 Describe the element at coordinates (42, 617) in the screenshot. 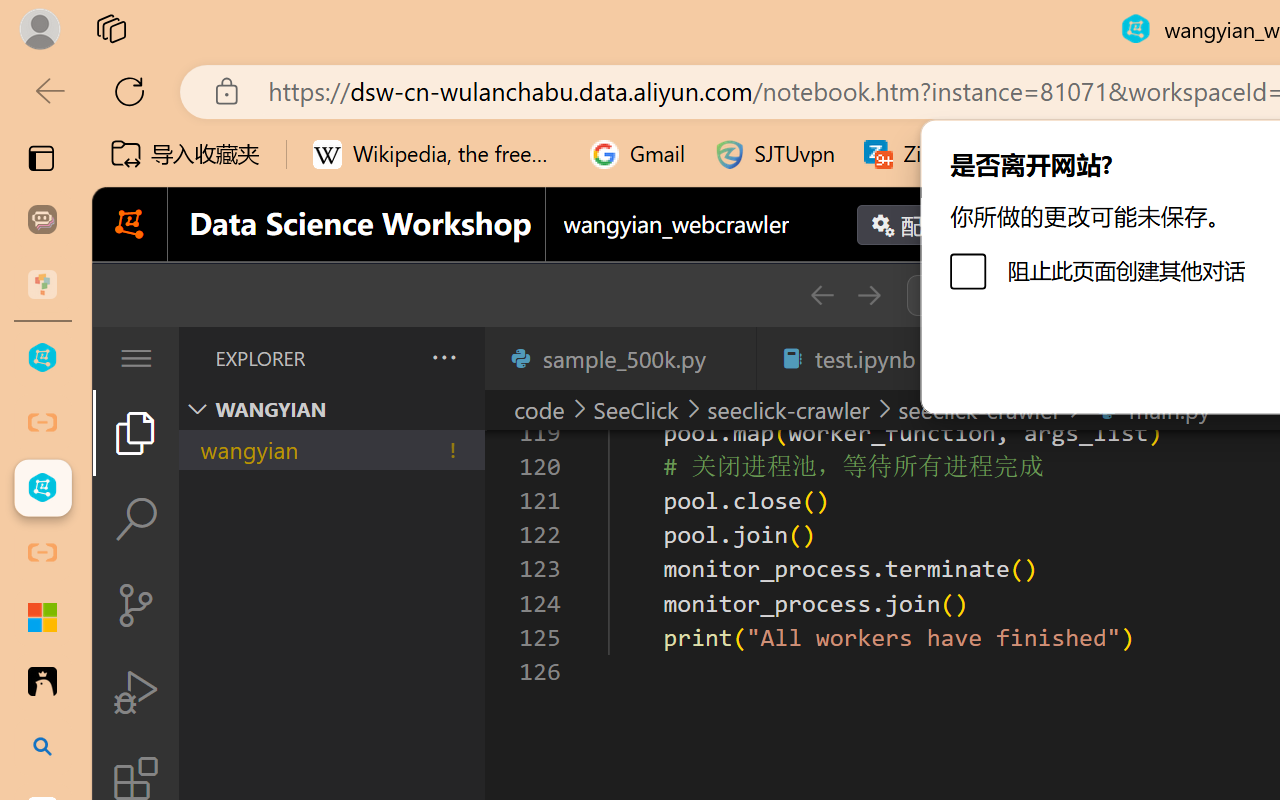

I see `Adjust indents and spacing - Microsoft Support` at that location.